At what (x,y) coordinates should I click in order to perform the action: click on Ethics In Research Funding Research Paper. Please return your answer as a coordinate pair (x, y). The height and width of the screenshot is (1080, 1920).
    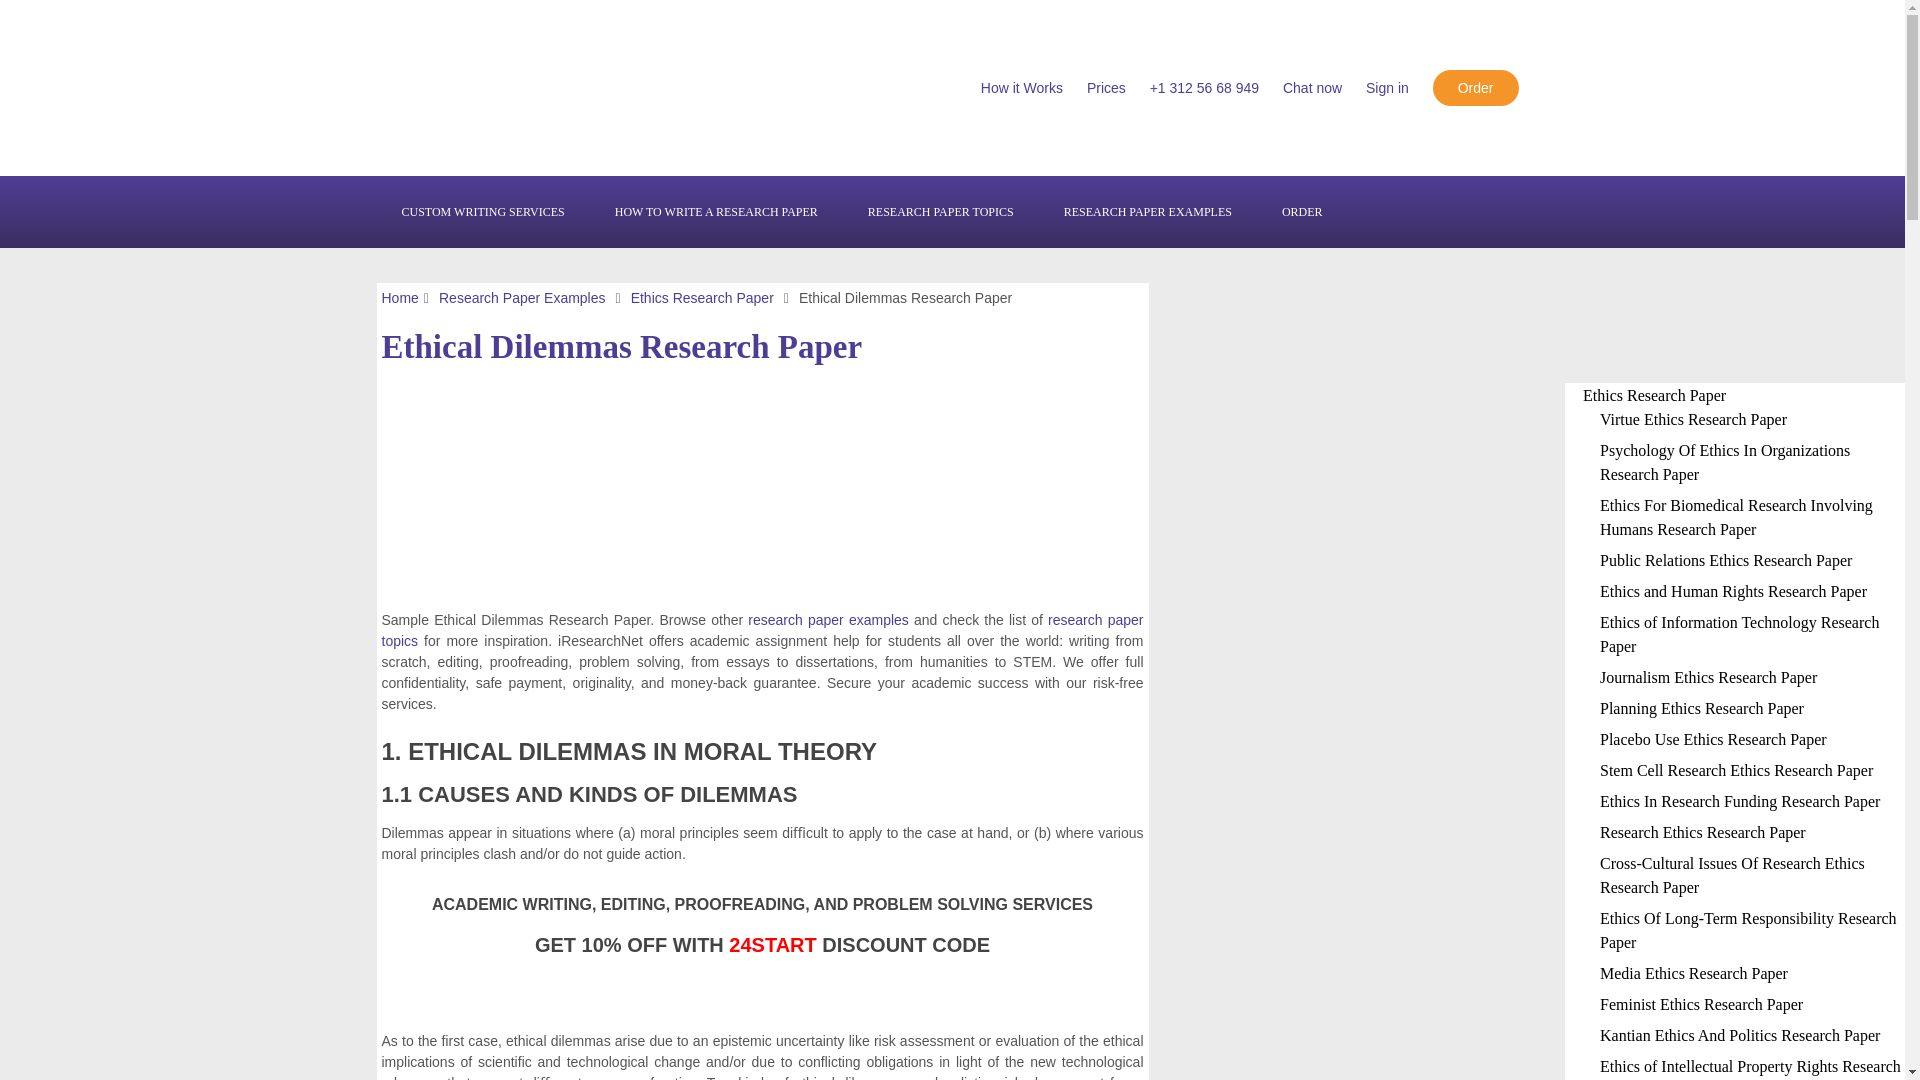
    Looking at the image, I should click on (1739, 801).